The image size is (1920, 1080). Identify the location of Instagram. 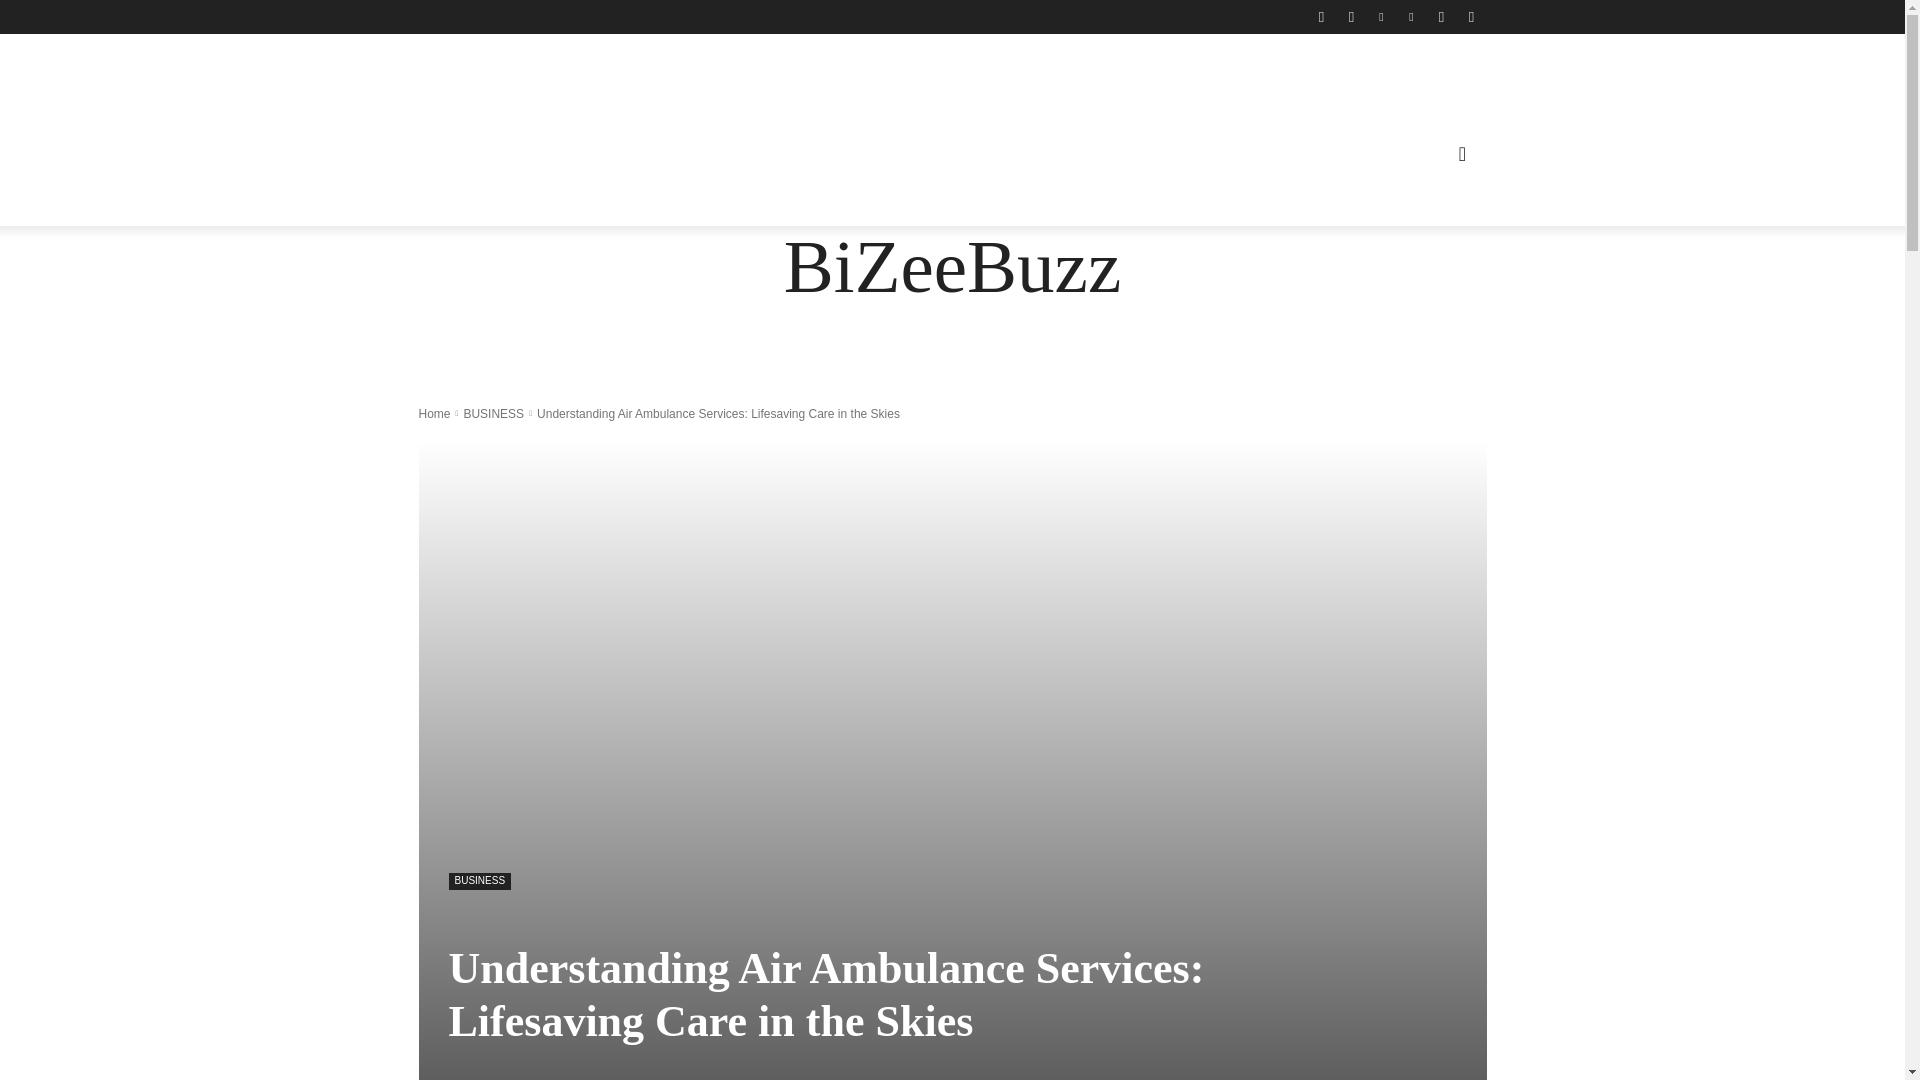
(1350, 17).